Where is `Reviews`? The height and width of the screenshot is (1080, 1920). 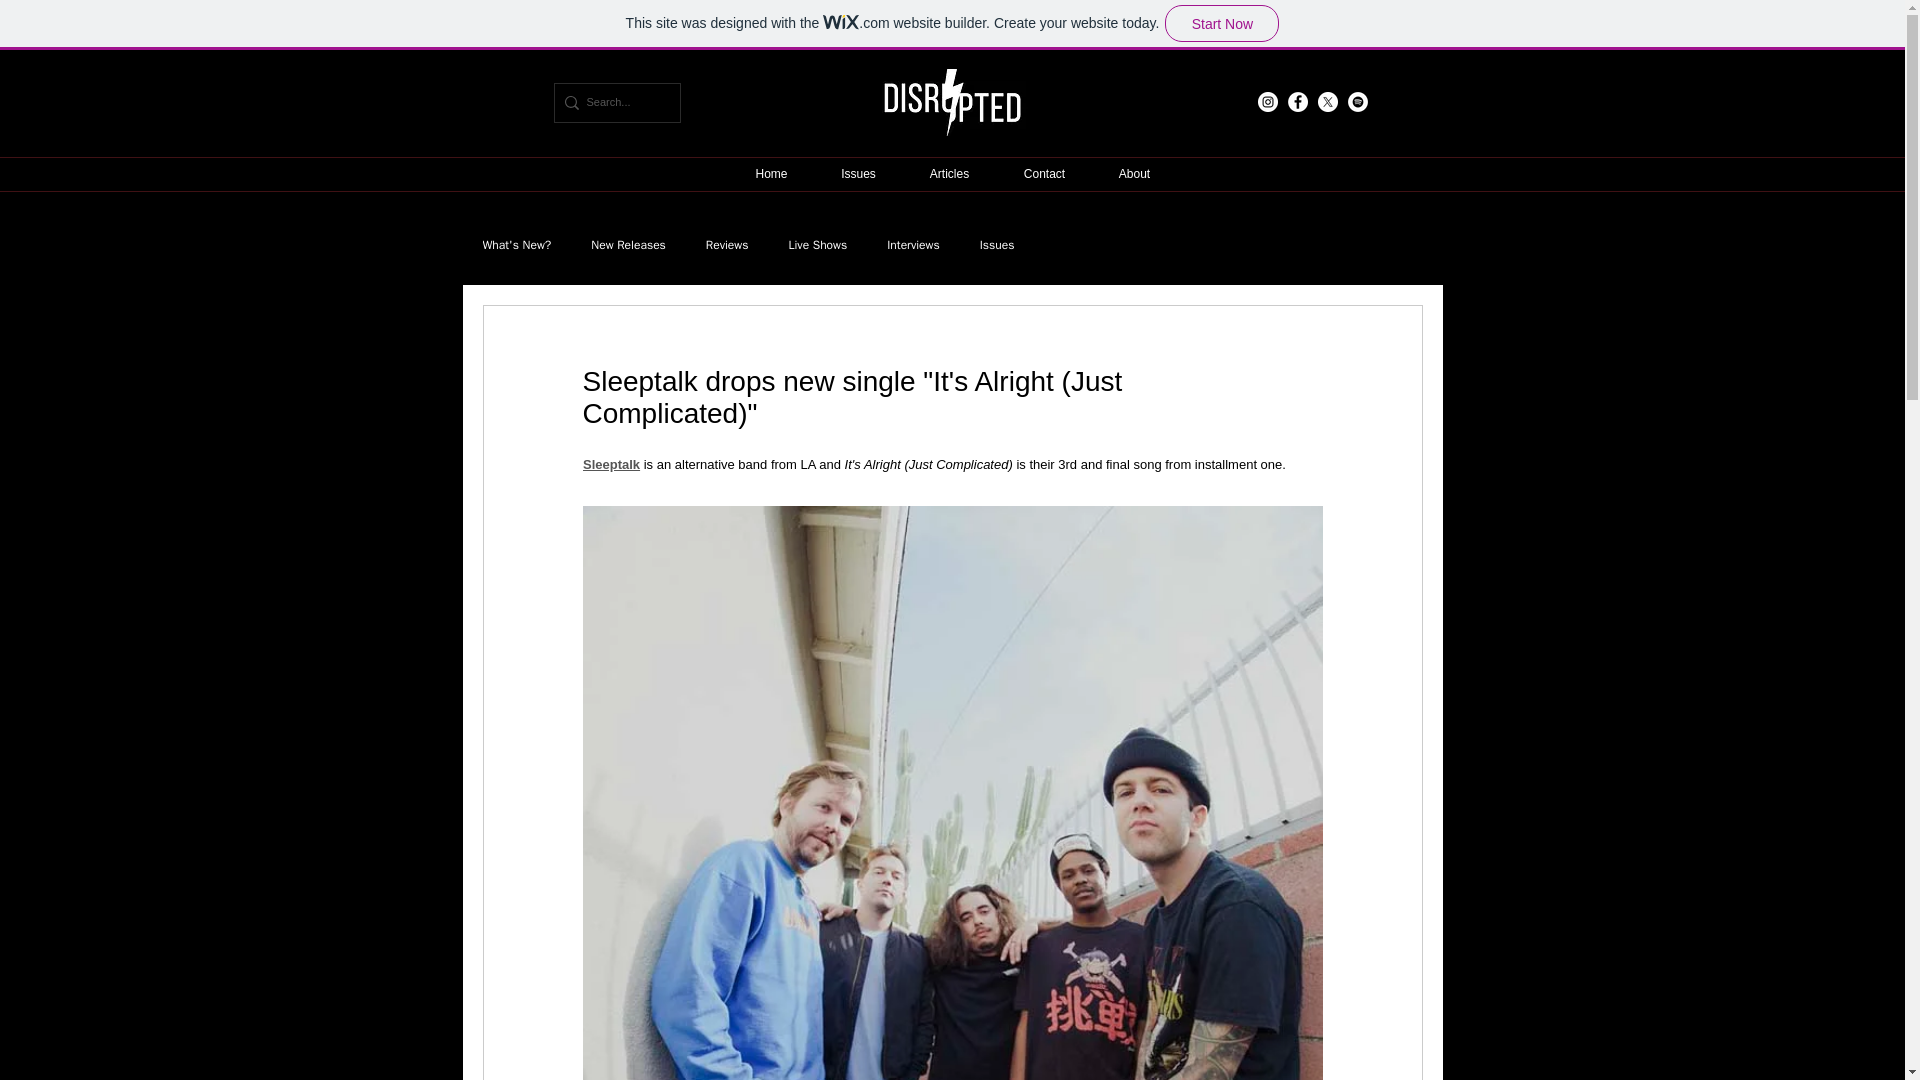 Reviews is located at coordinates (727, 244).